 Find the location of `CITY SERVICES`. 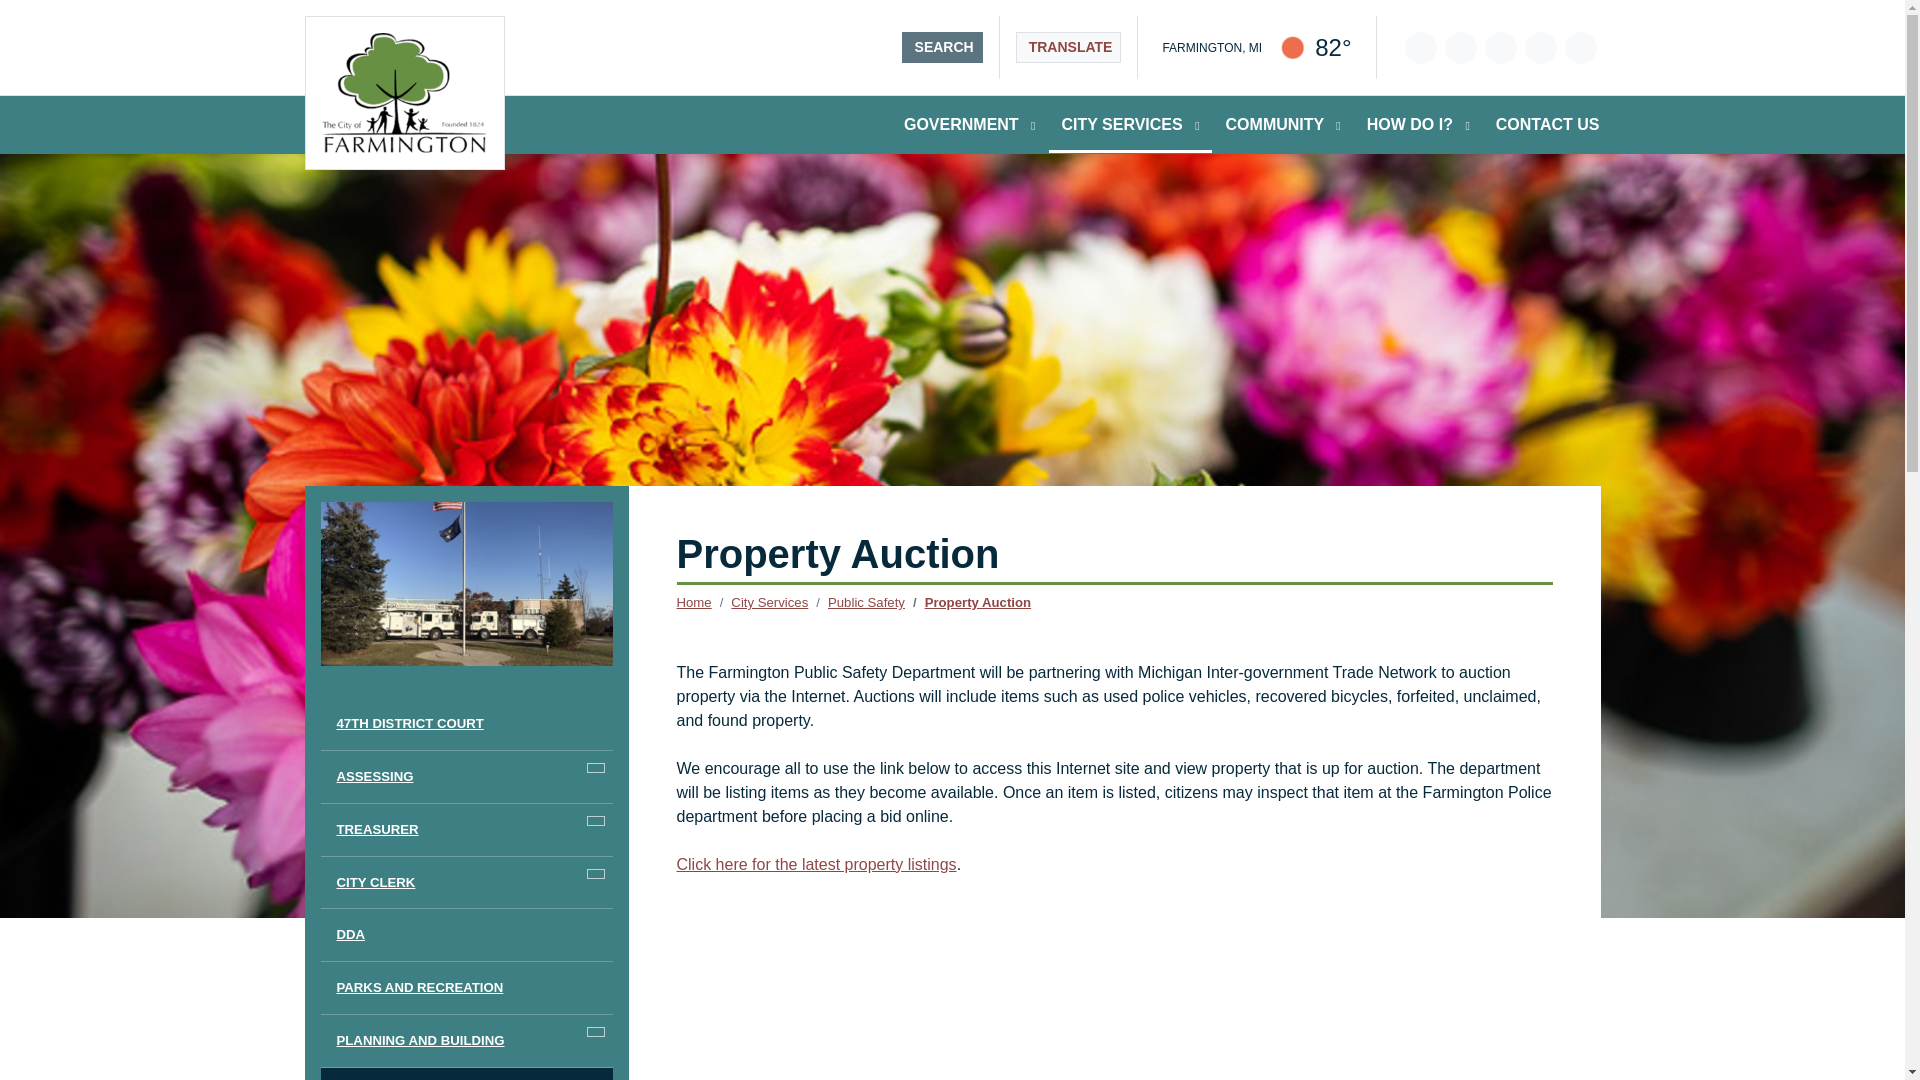

CITY SERVICES is located at coordinates (1130, 125).